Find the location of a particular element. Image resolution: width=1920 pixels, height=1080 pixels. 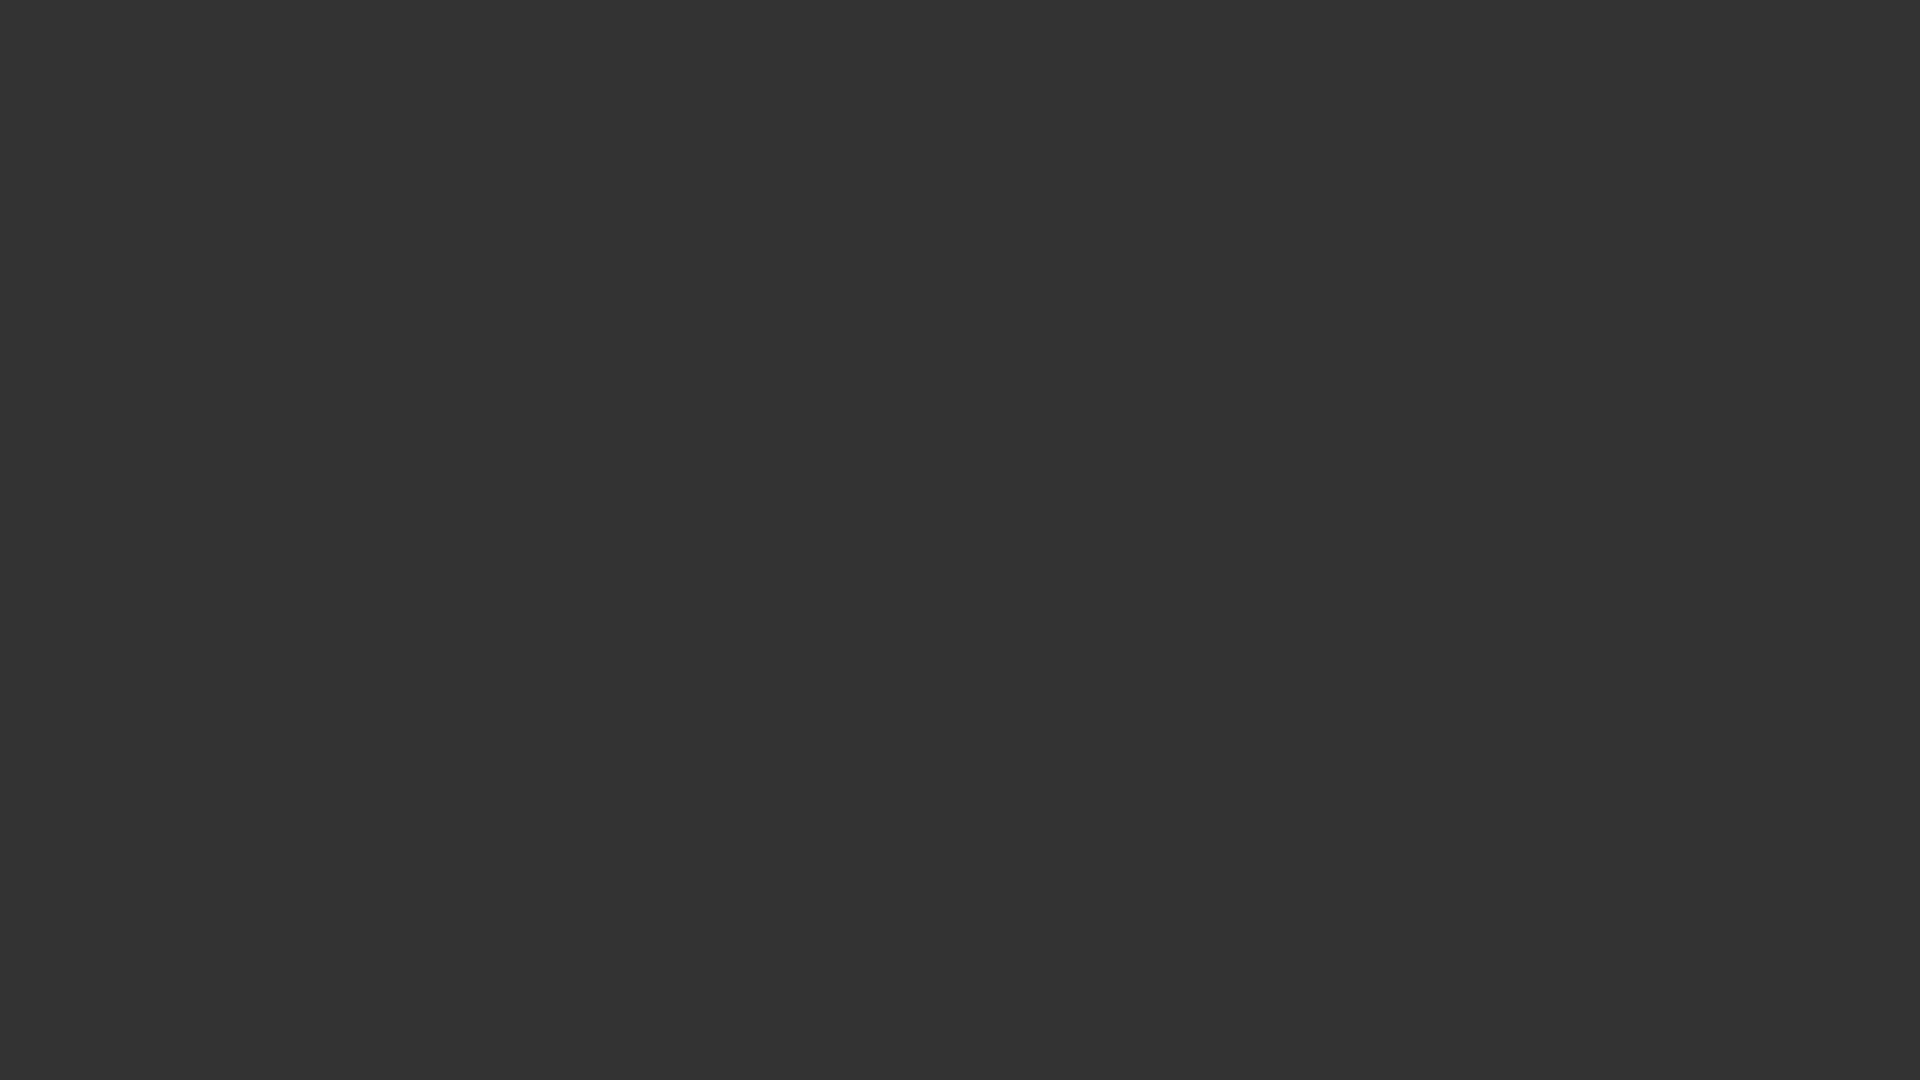

Geschichte is located at coordinates (116, 134).